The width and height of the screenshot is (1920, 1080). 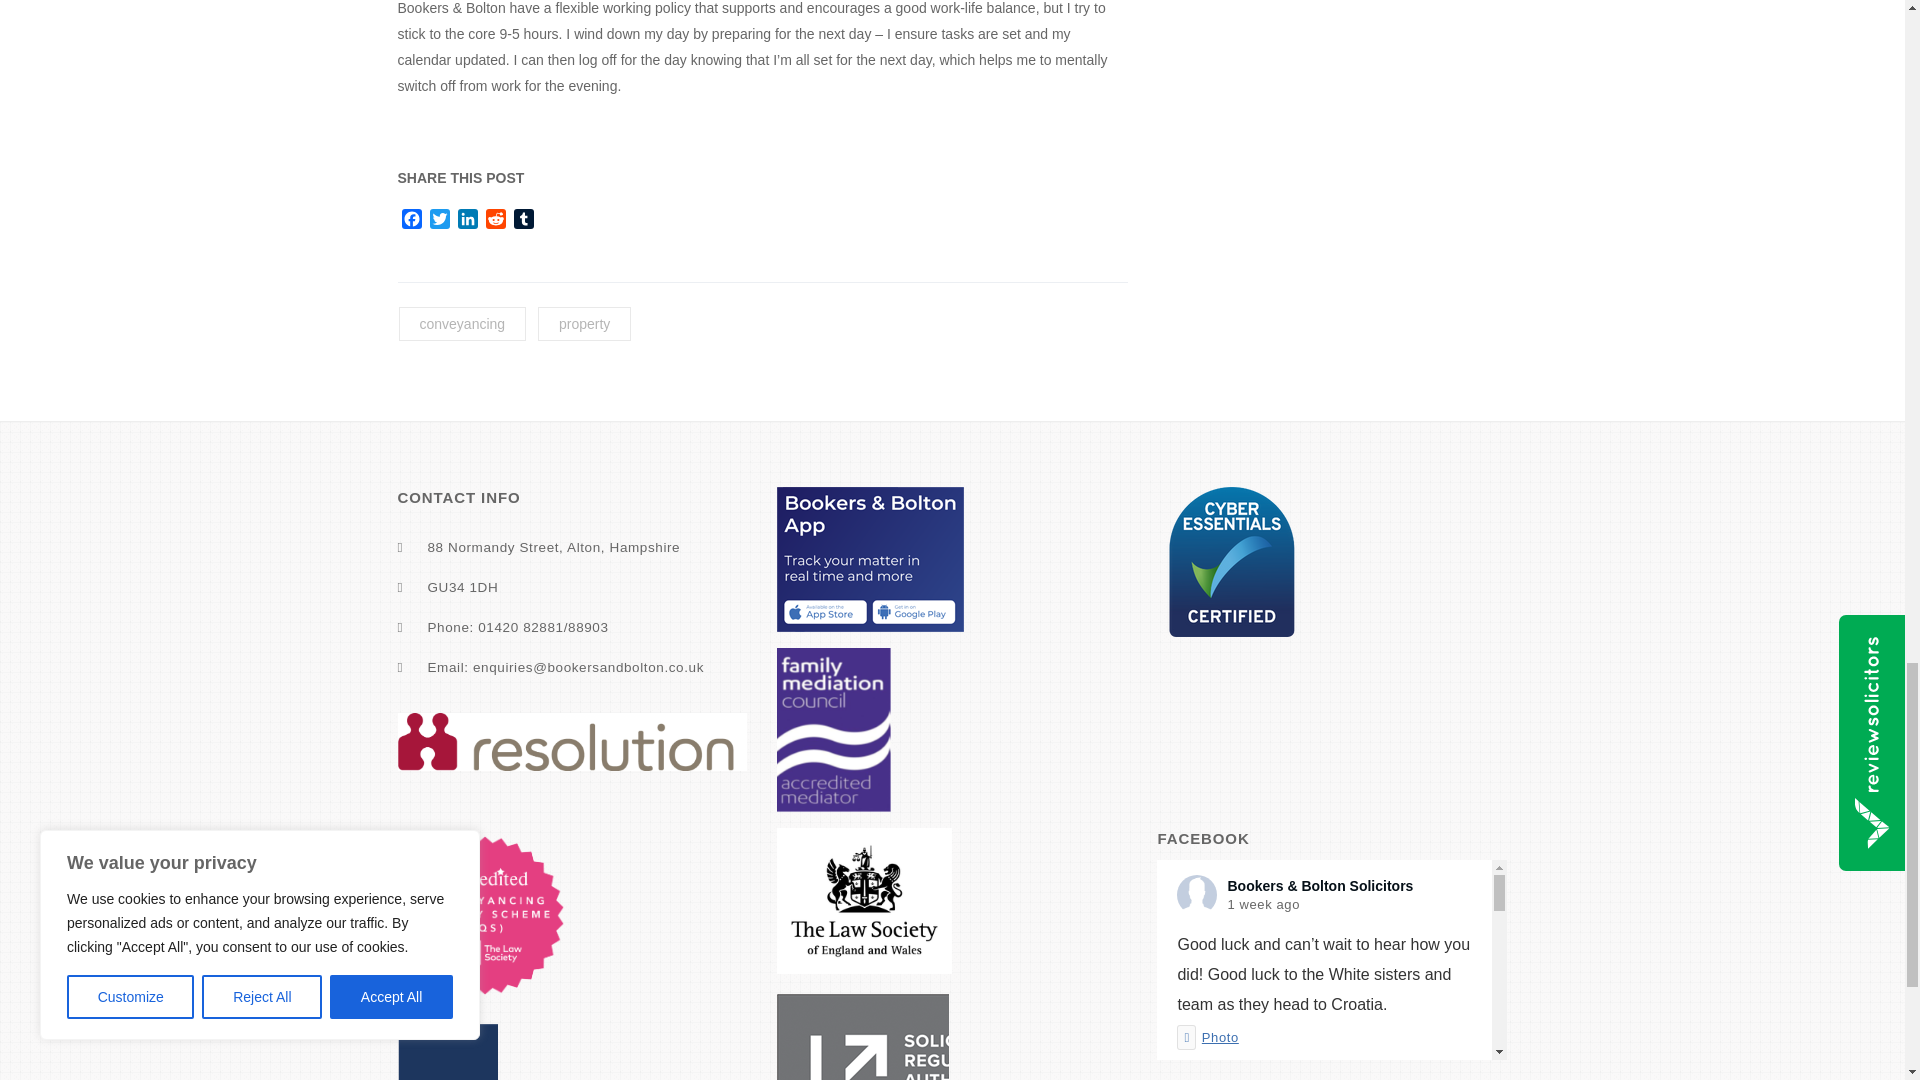 What do you see at coordinates (1222, 1069) in the screenshot?
I see `View on Facebook` at bounding box center [1222, 1069].